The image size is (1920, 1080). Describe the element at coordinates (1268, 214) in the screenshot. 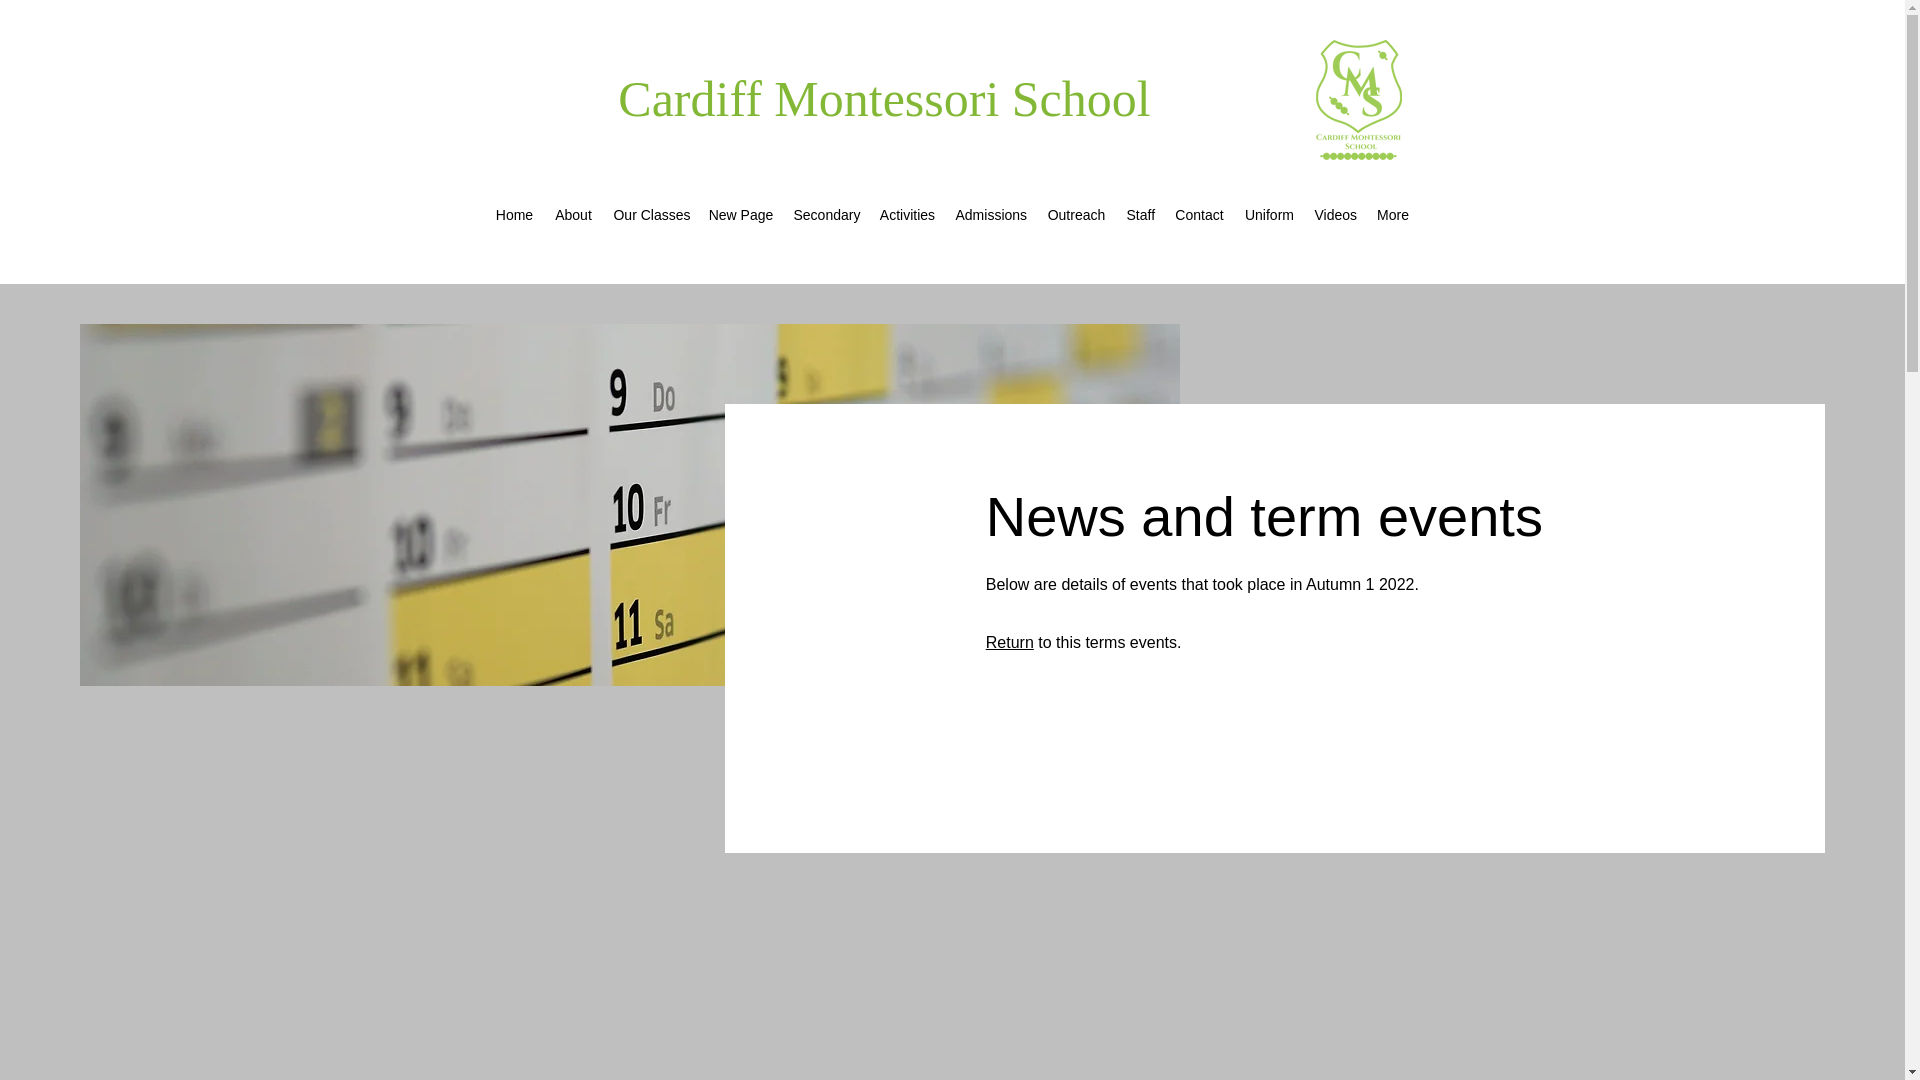

I see `Uniform` at that location.